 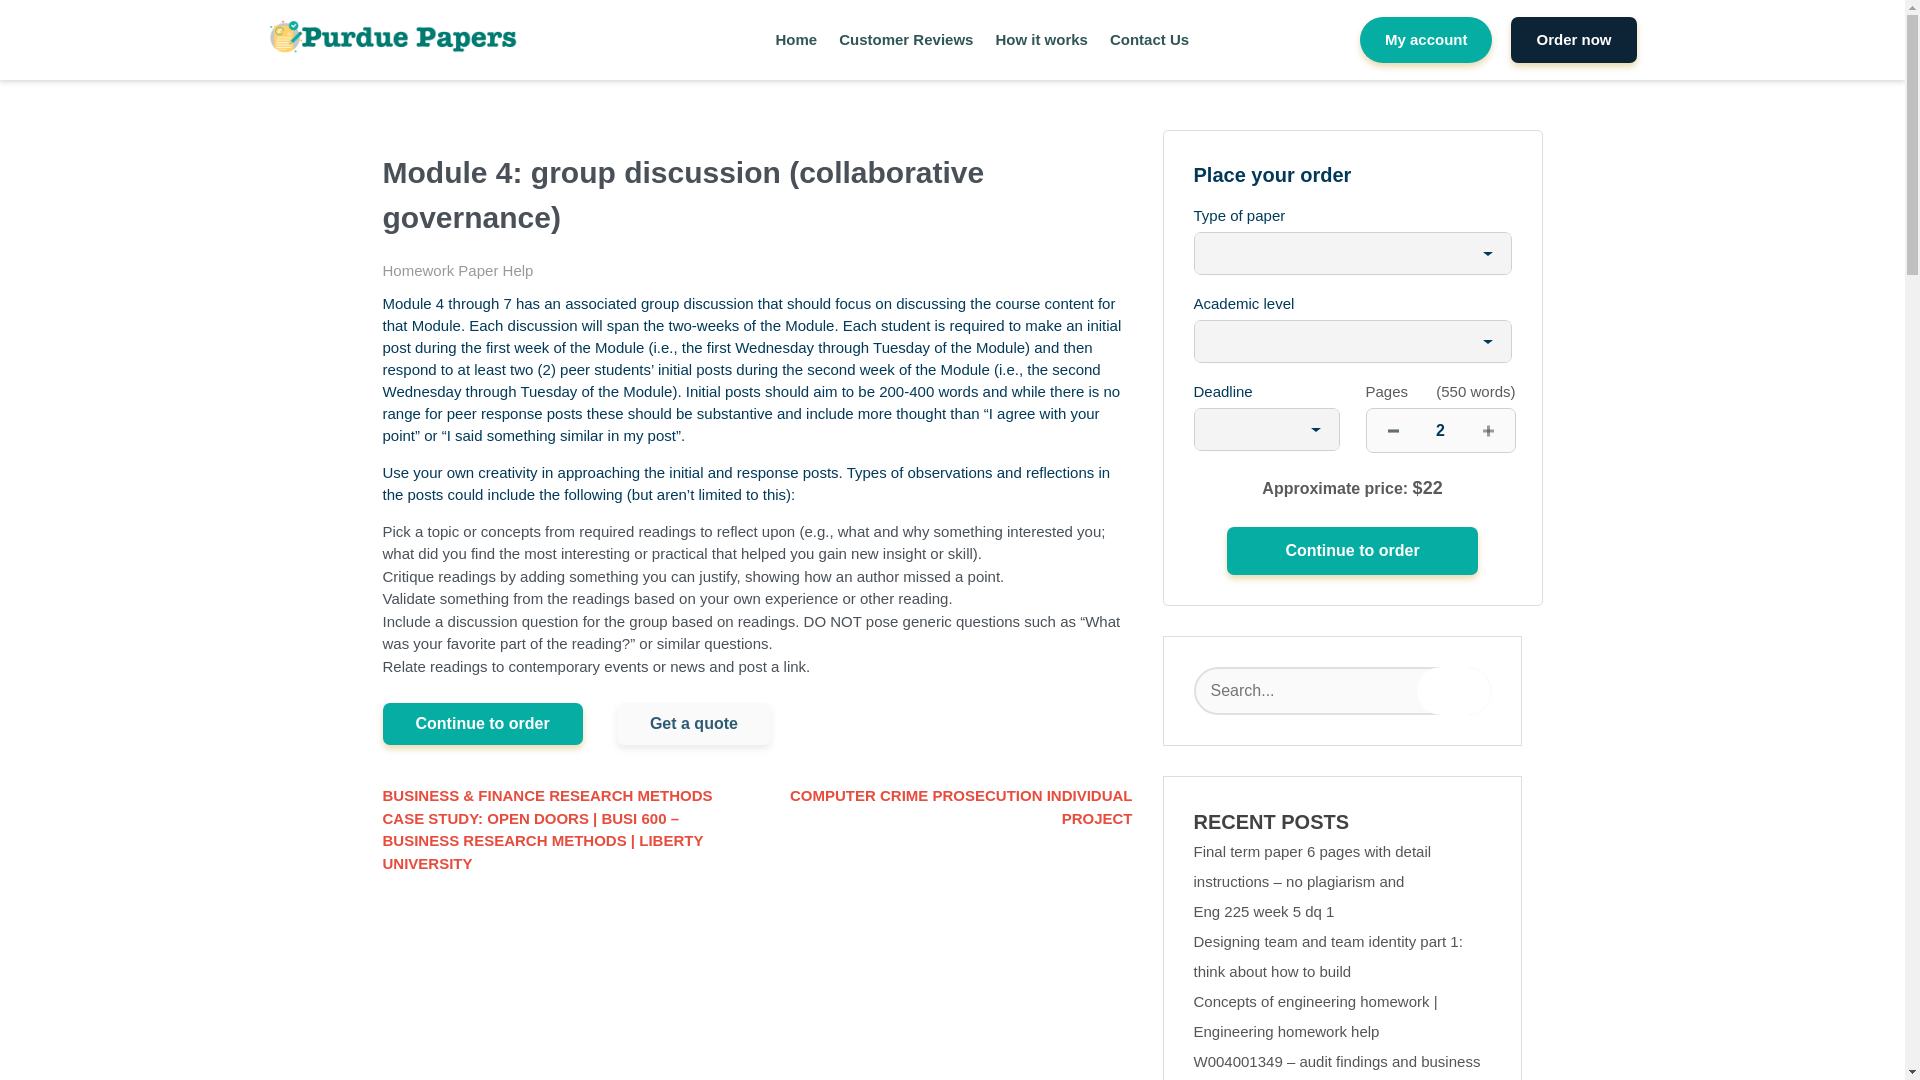 What do you see at coordinates (796, 40) in the screenshot?
I see `Home` at bounding box center [796, 40].